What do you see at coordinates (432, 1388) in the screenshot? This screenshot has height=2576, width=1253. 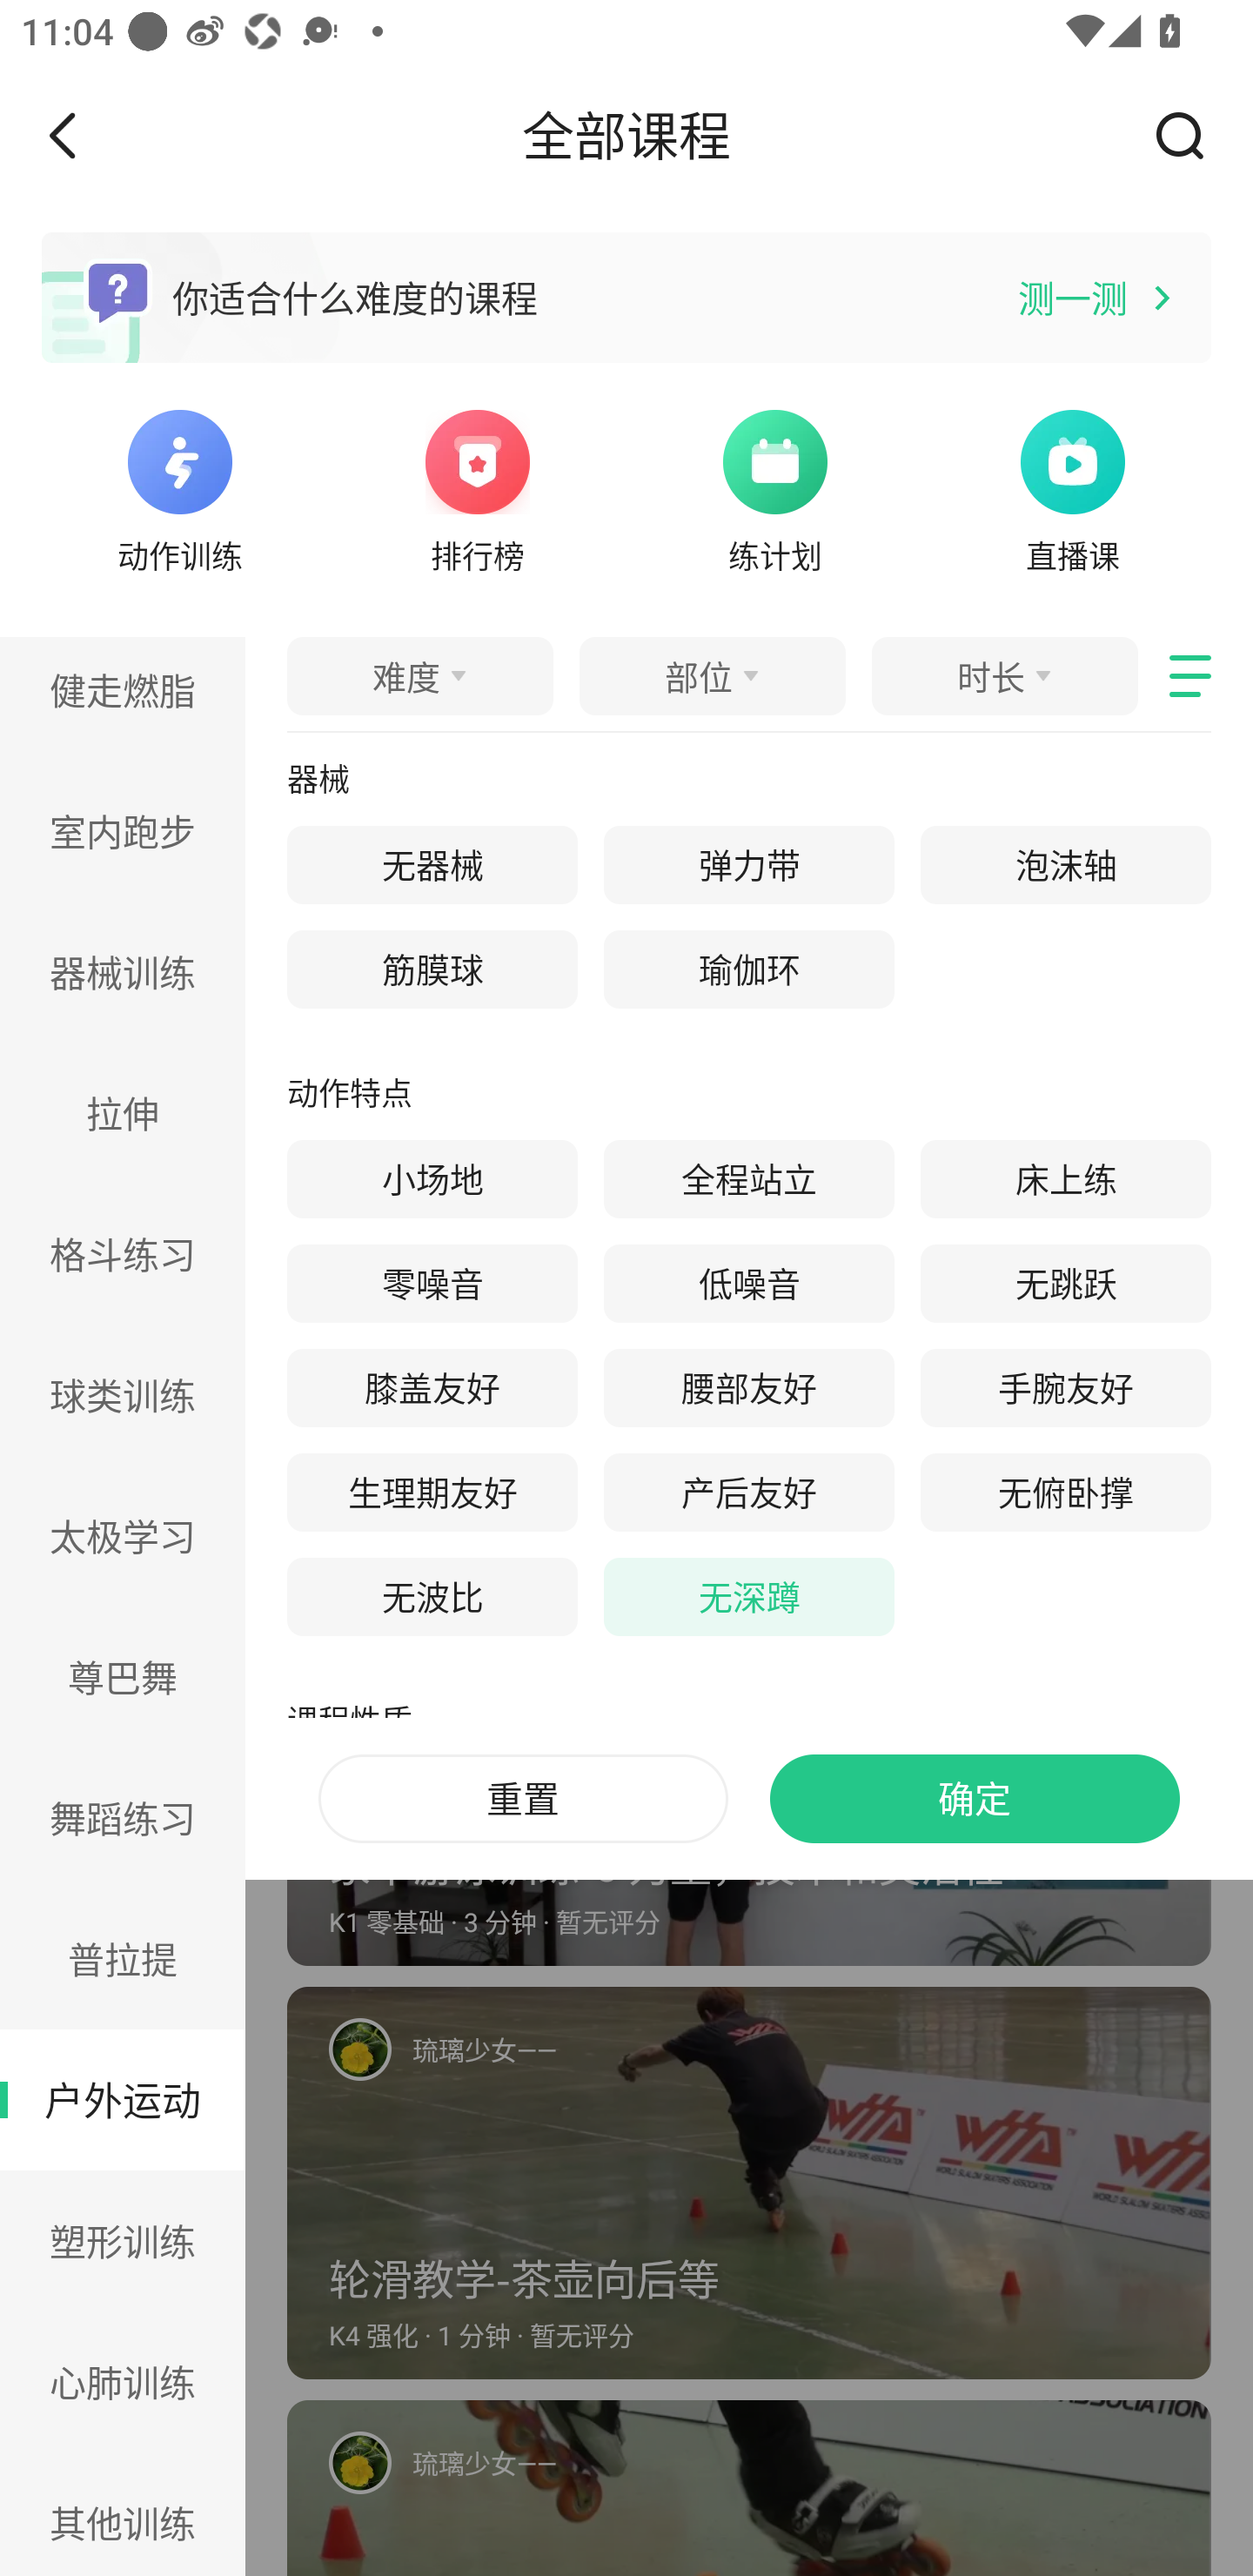 I see `膝盖友好` at bounding box center [432, 1388].